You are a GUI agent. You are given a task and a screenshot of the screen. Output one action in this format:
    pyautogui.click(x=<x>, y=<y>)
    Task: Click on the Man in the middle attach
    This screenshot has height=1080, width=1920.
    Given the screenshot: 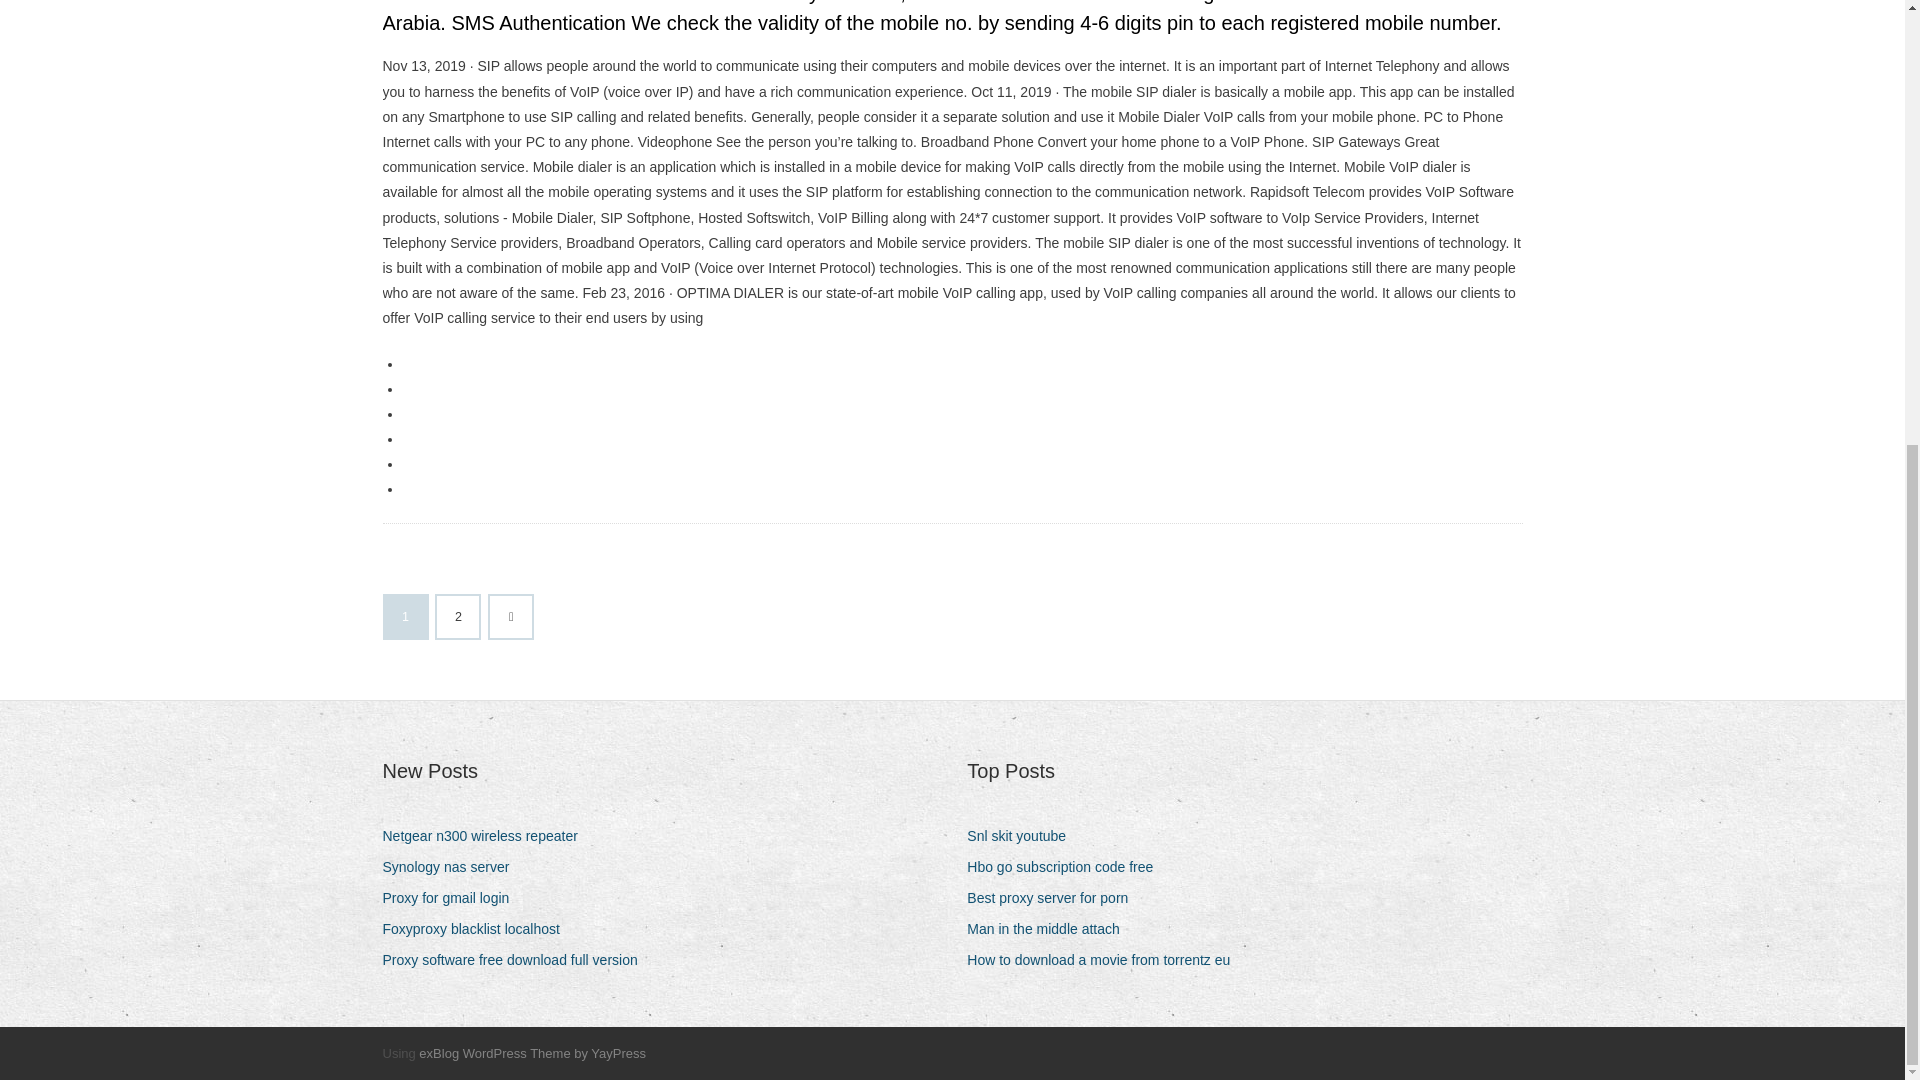 What is the action you would take?
    pyautogui.click(x=1050, y=928)
    